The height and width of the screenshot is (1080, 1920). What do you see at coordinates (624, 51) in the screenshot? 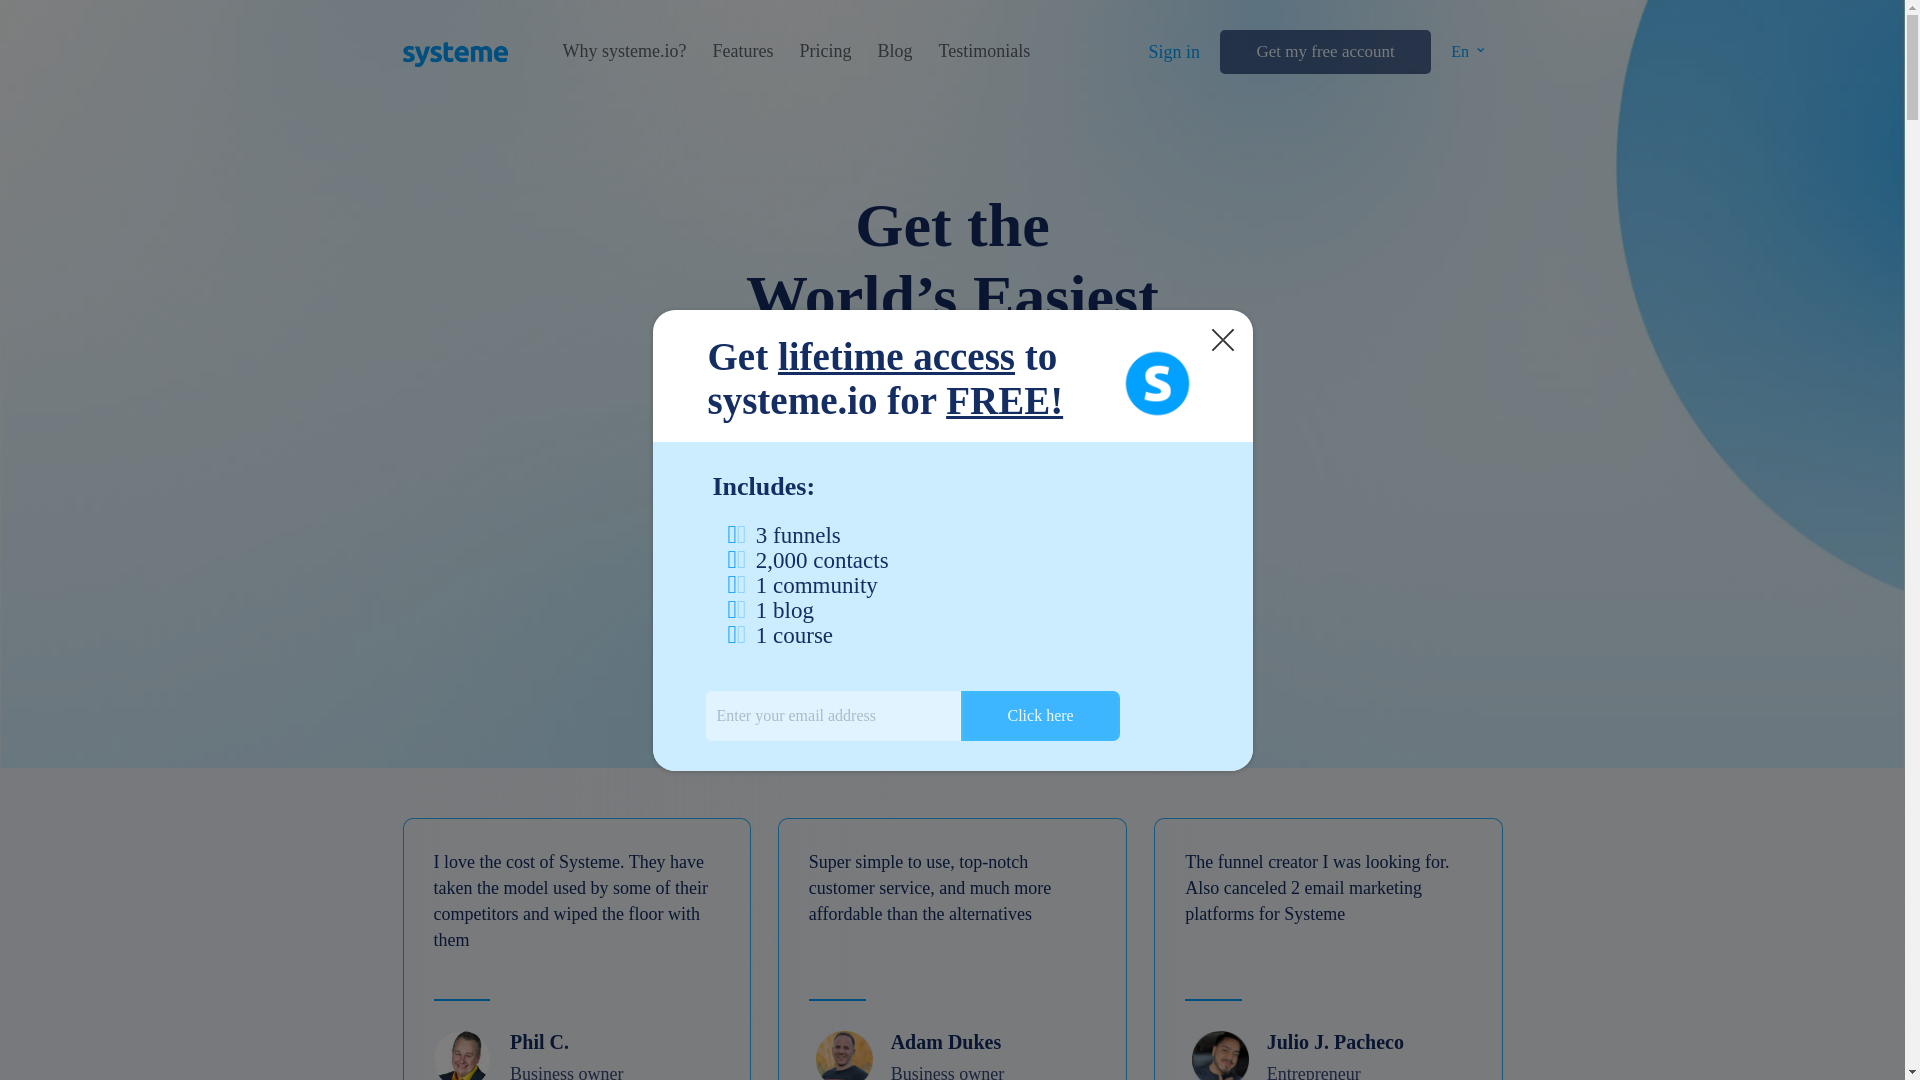
I see `Why systeme.io?` at bounding box center [624, 51].